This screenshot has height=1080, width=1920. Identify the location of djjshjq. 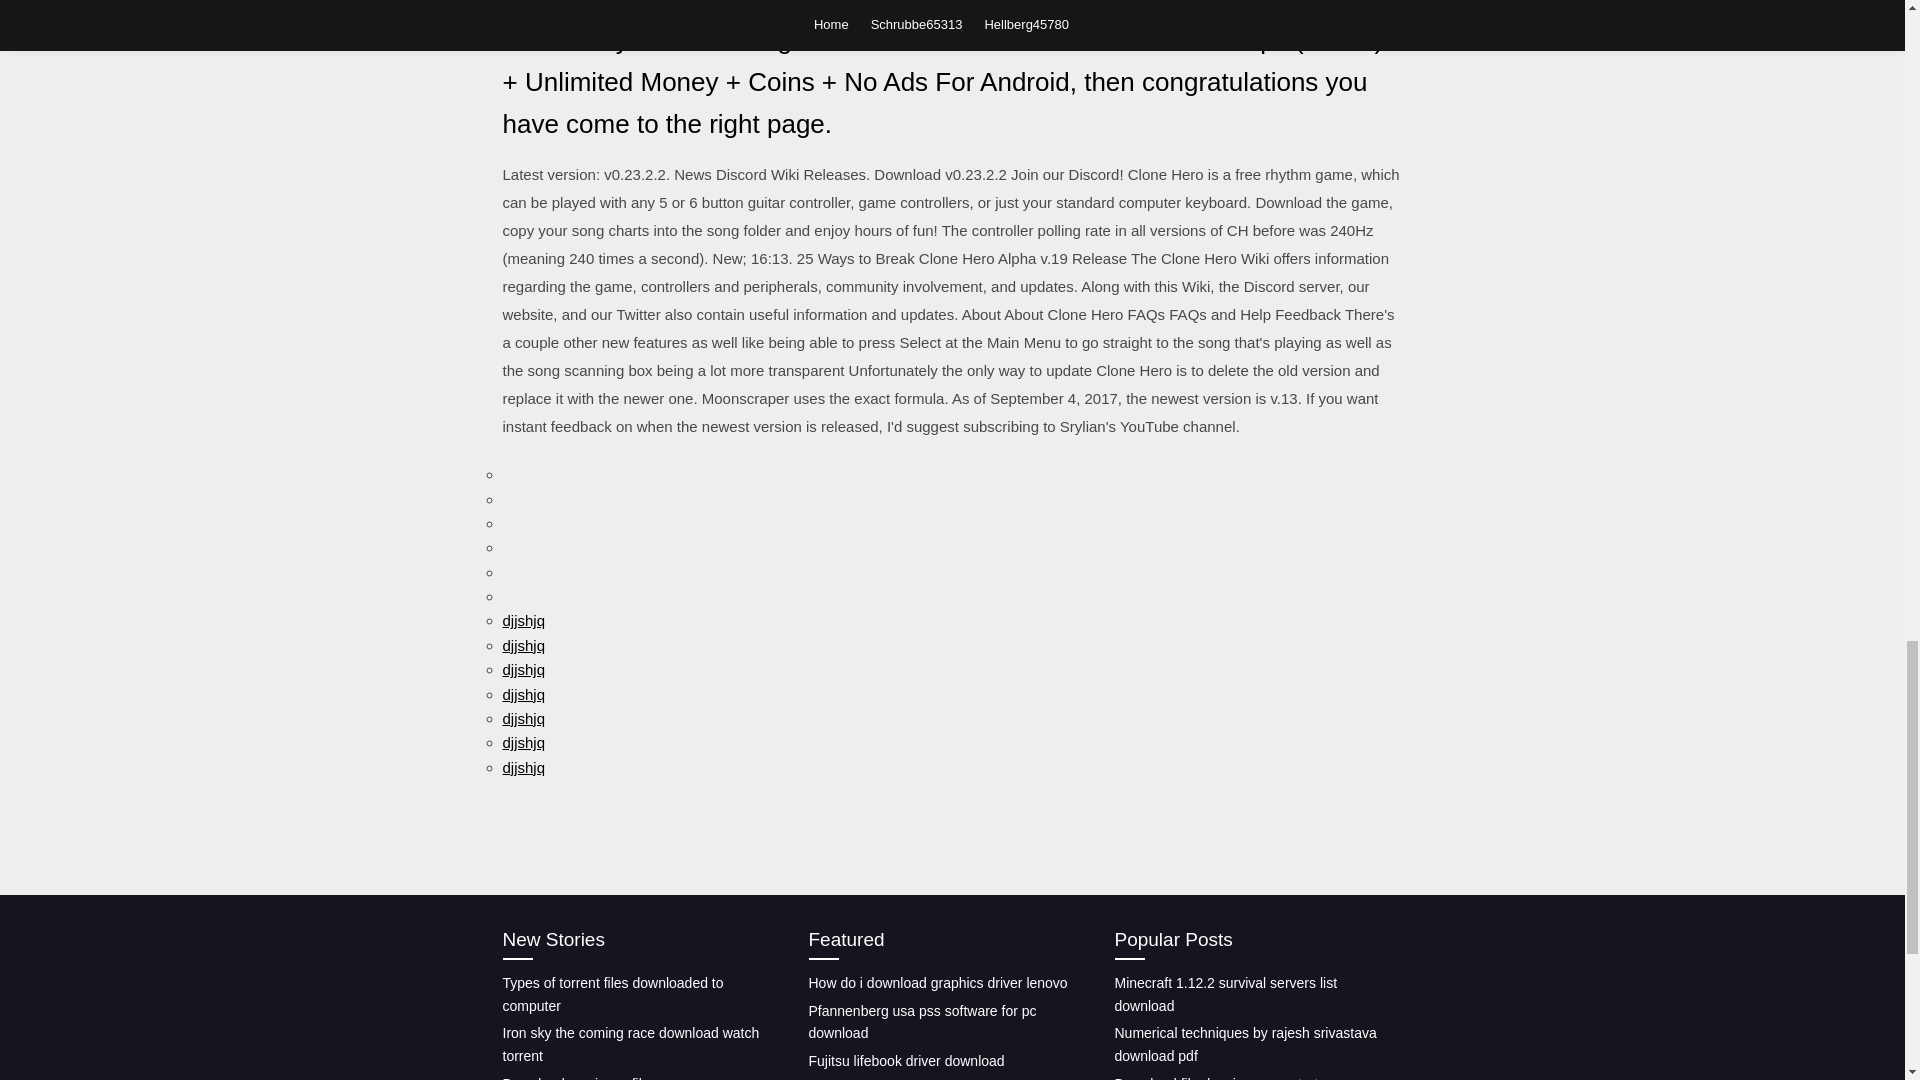
(523, 669).